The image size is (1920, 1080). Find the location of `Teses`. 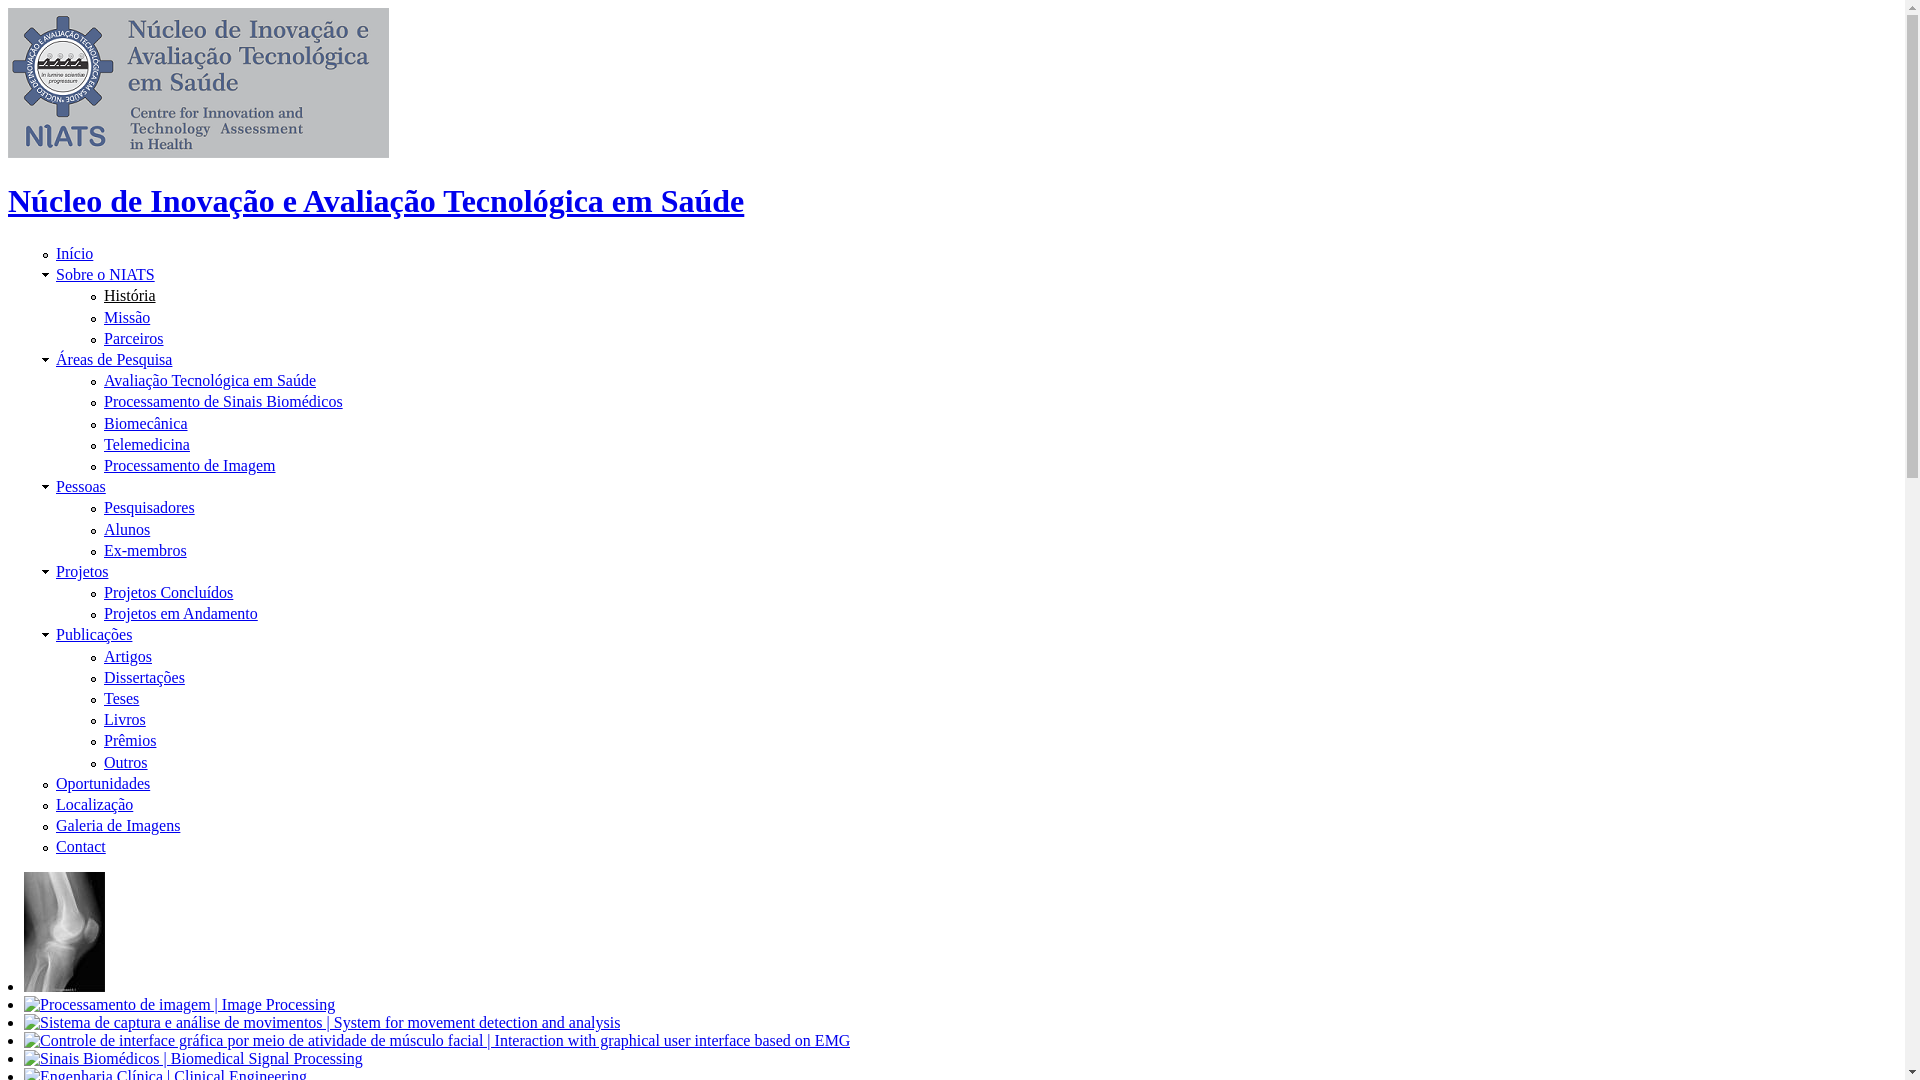

Teses is located at coordinates (122, 698).